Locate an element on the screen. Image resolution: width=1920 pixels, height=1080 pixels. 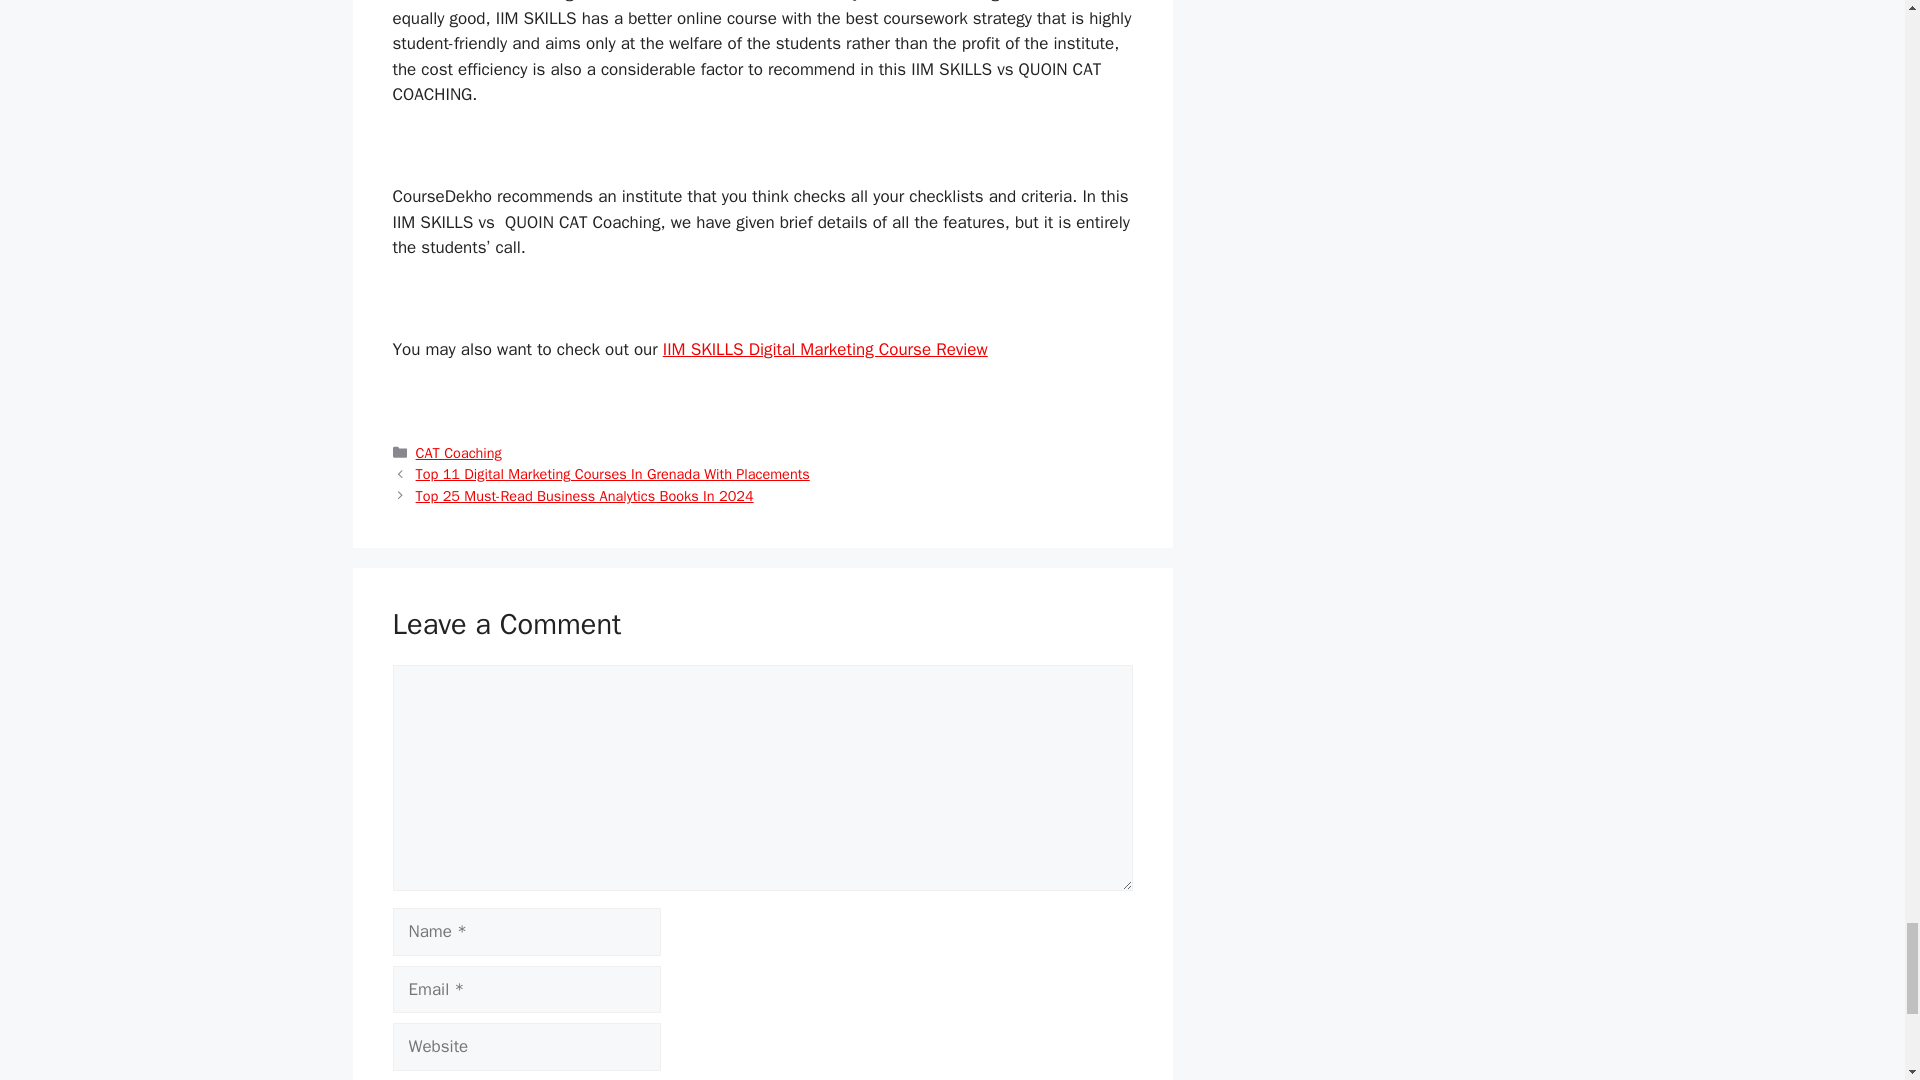
CAT Coaching is located at coordinates (458, 452).